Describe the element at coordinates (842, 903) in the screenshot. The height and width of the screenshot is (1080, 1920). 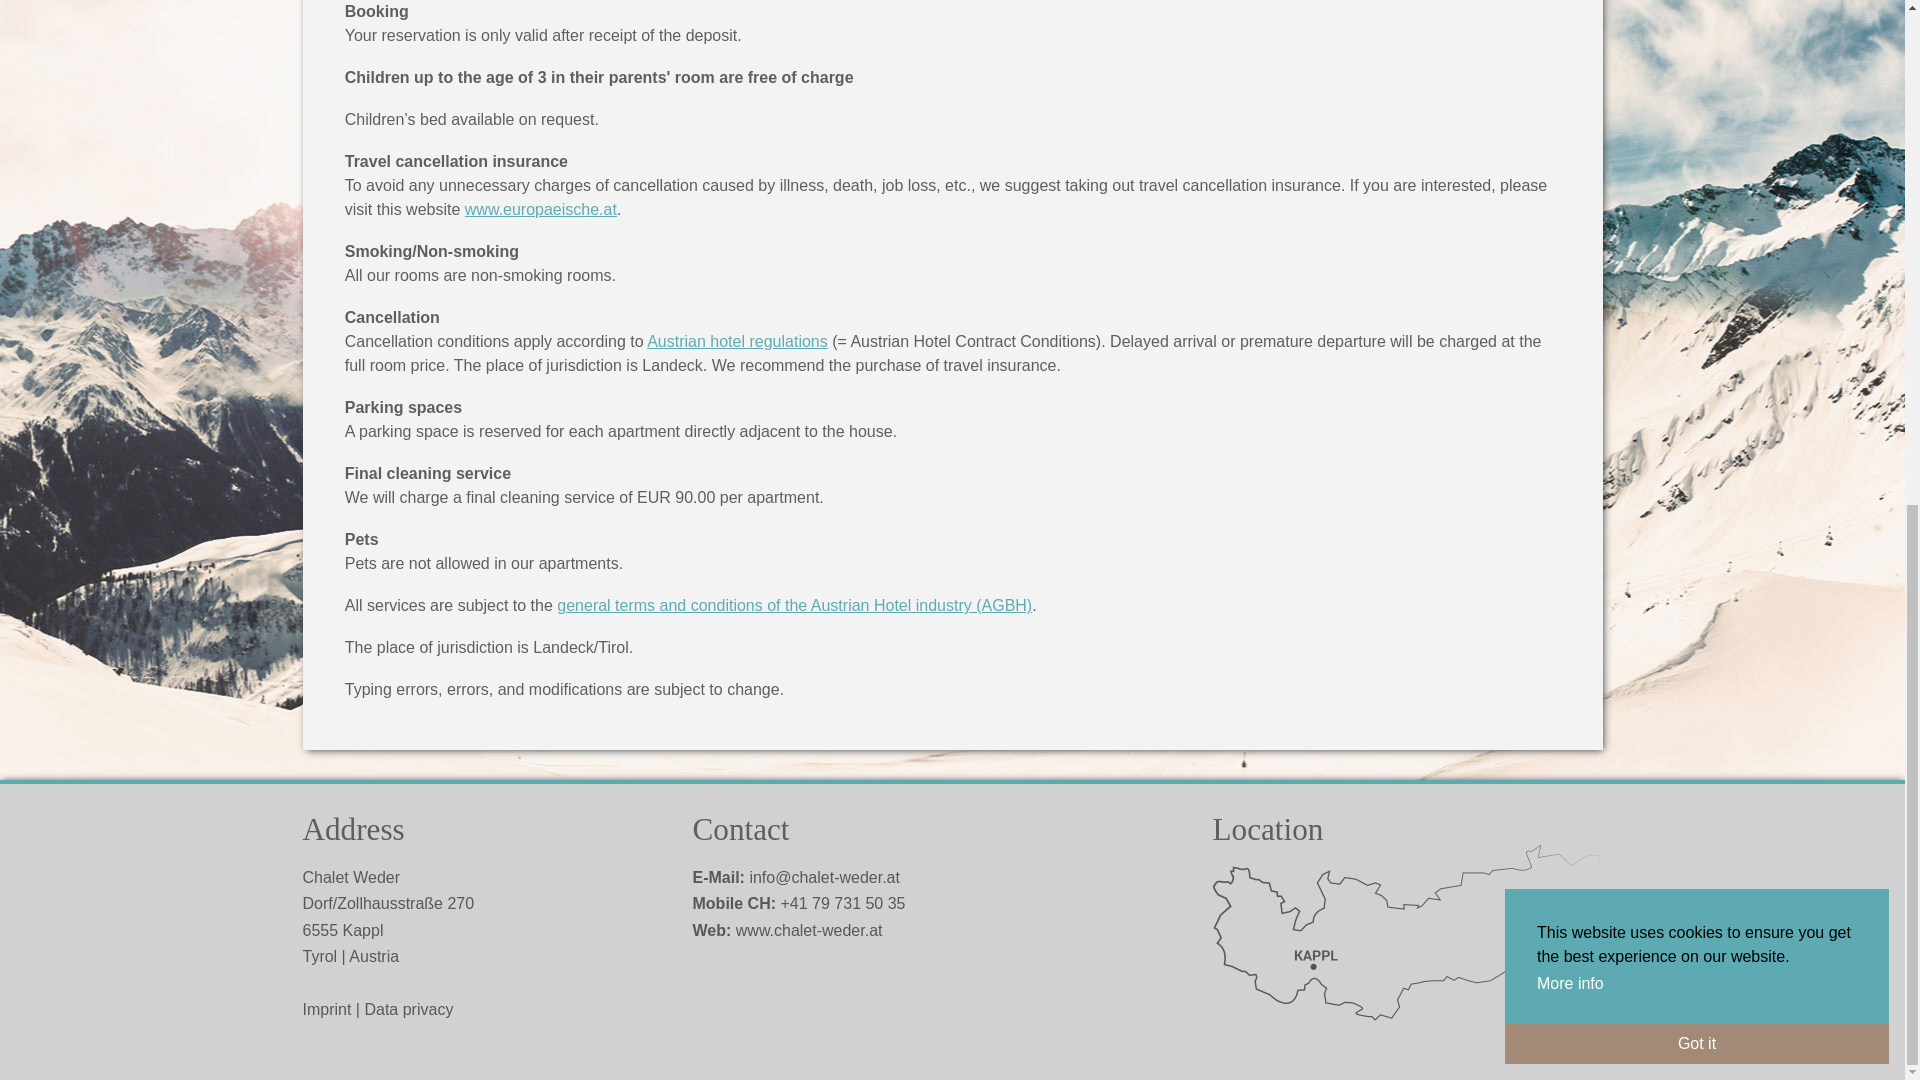
I see `Phone` at that location.